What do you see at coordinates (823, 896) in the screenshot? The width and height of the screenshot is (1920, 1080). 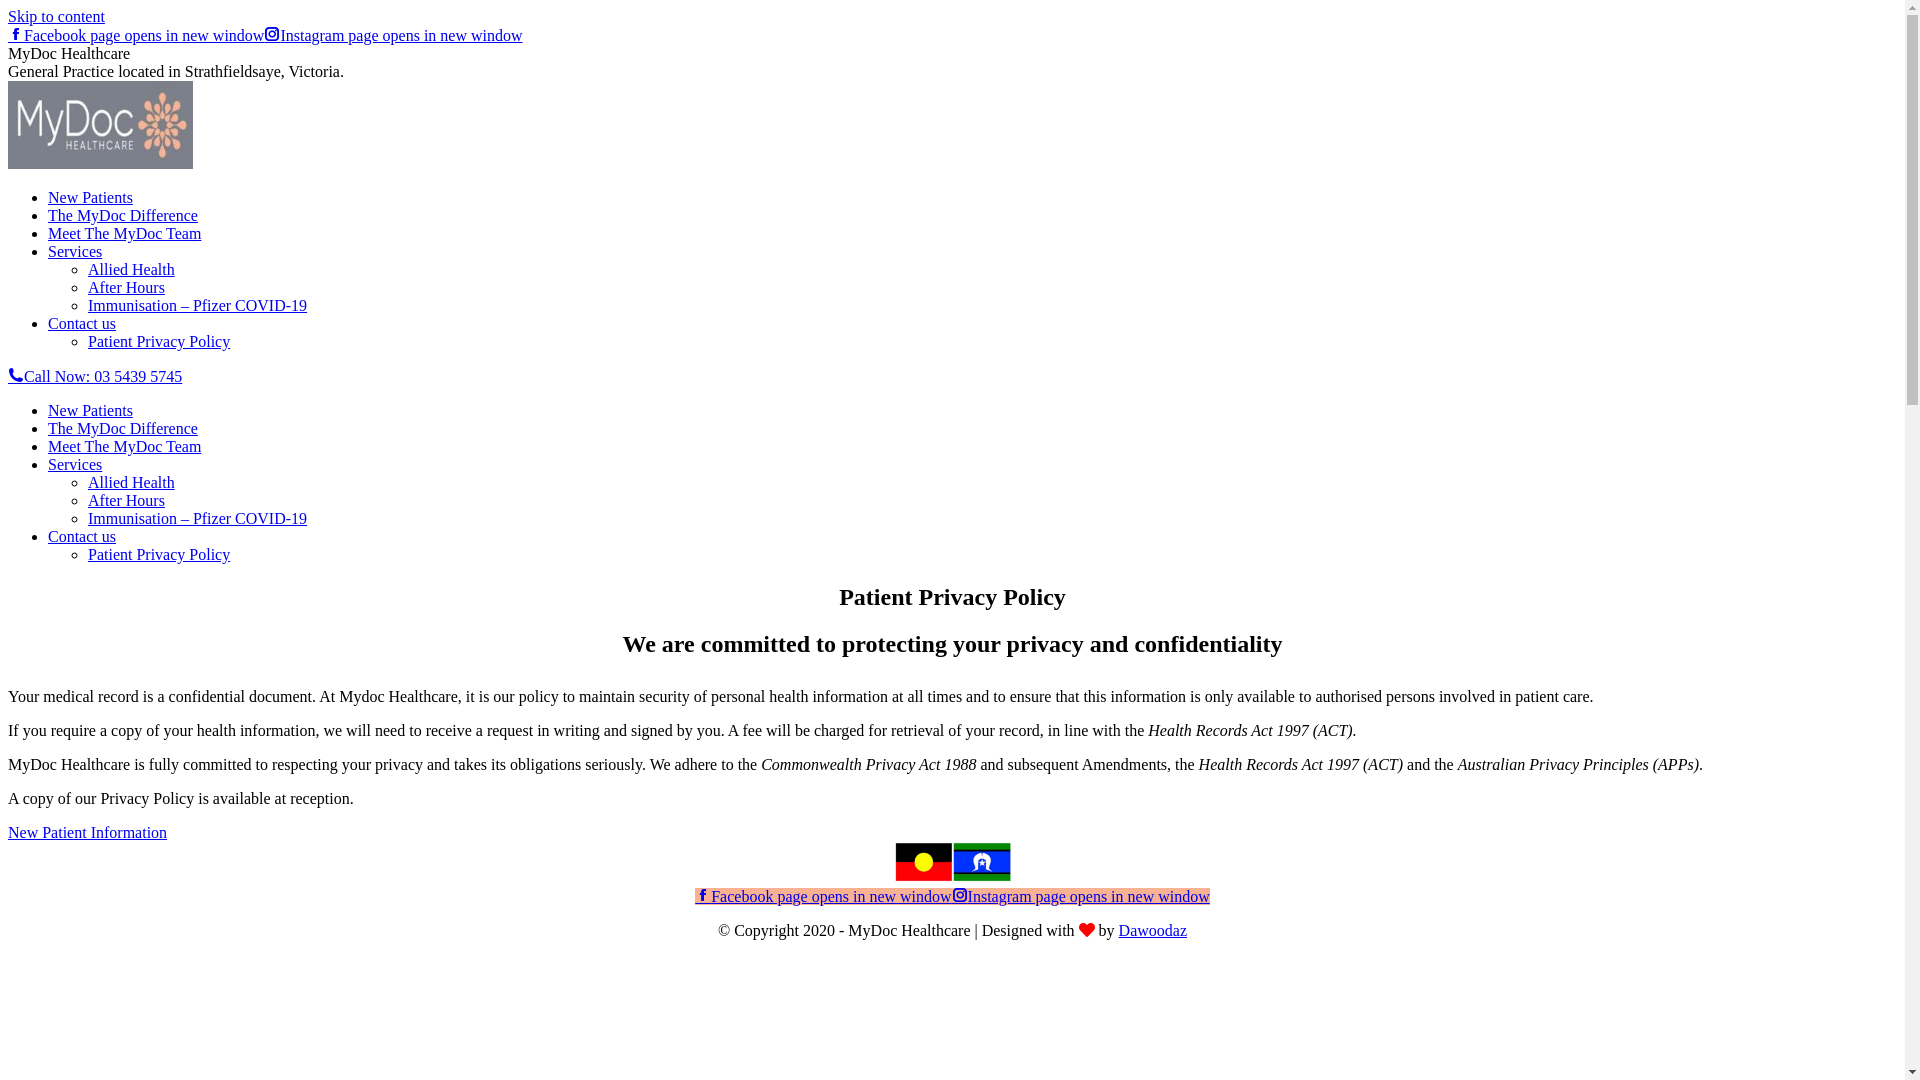 I see `Facebook page opens in new window` at bounding box center [823, 896].